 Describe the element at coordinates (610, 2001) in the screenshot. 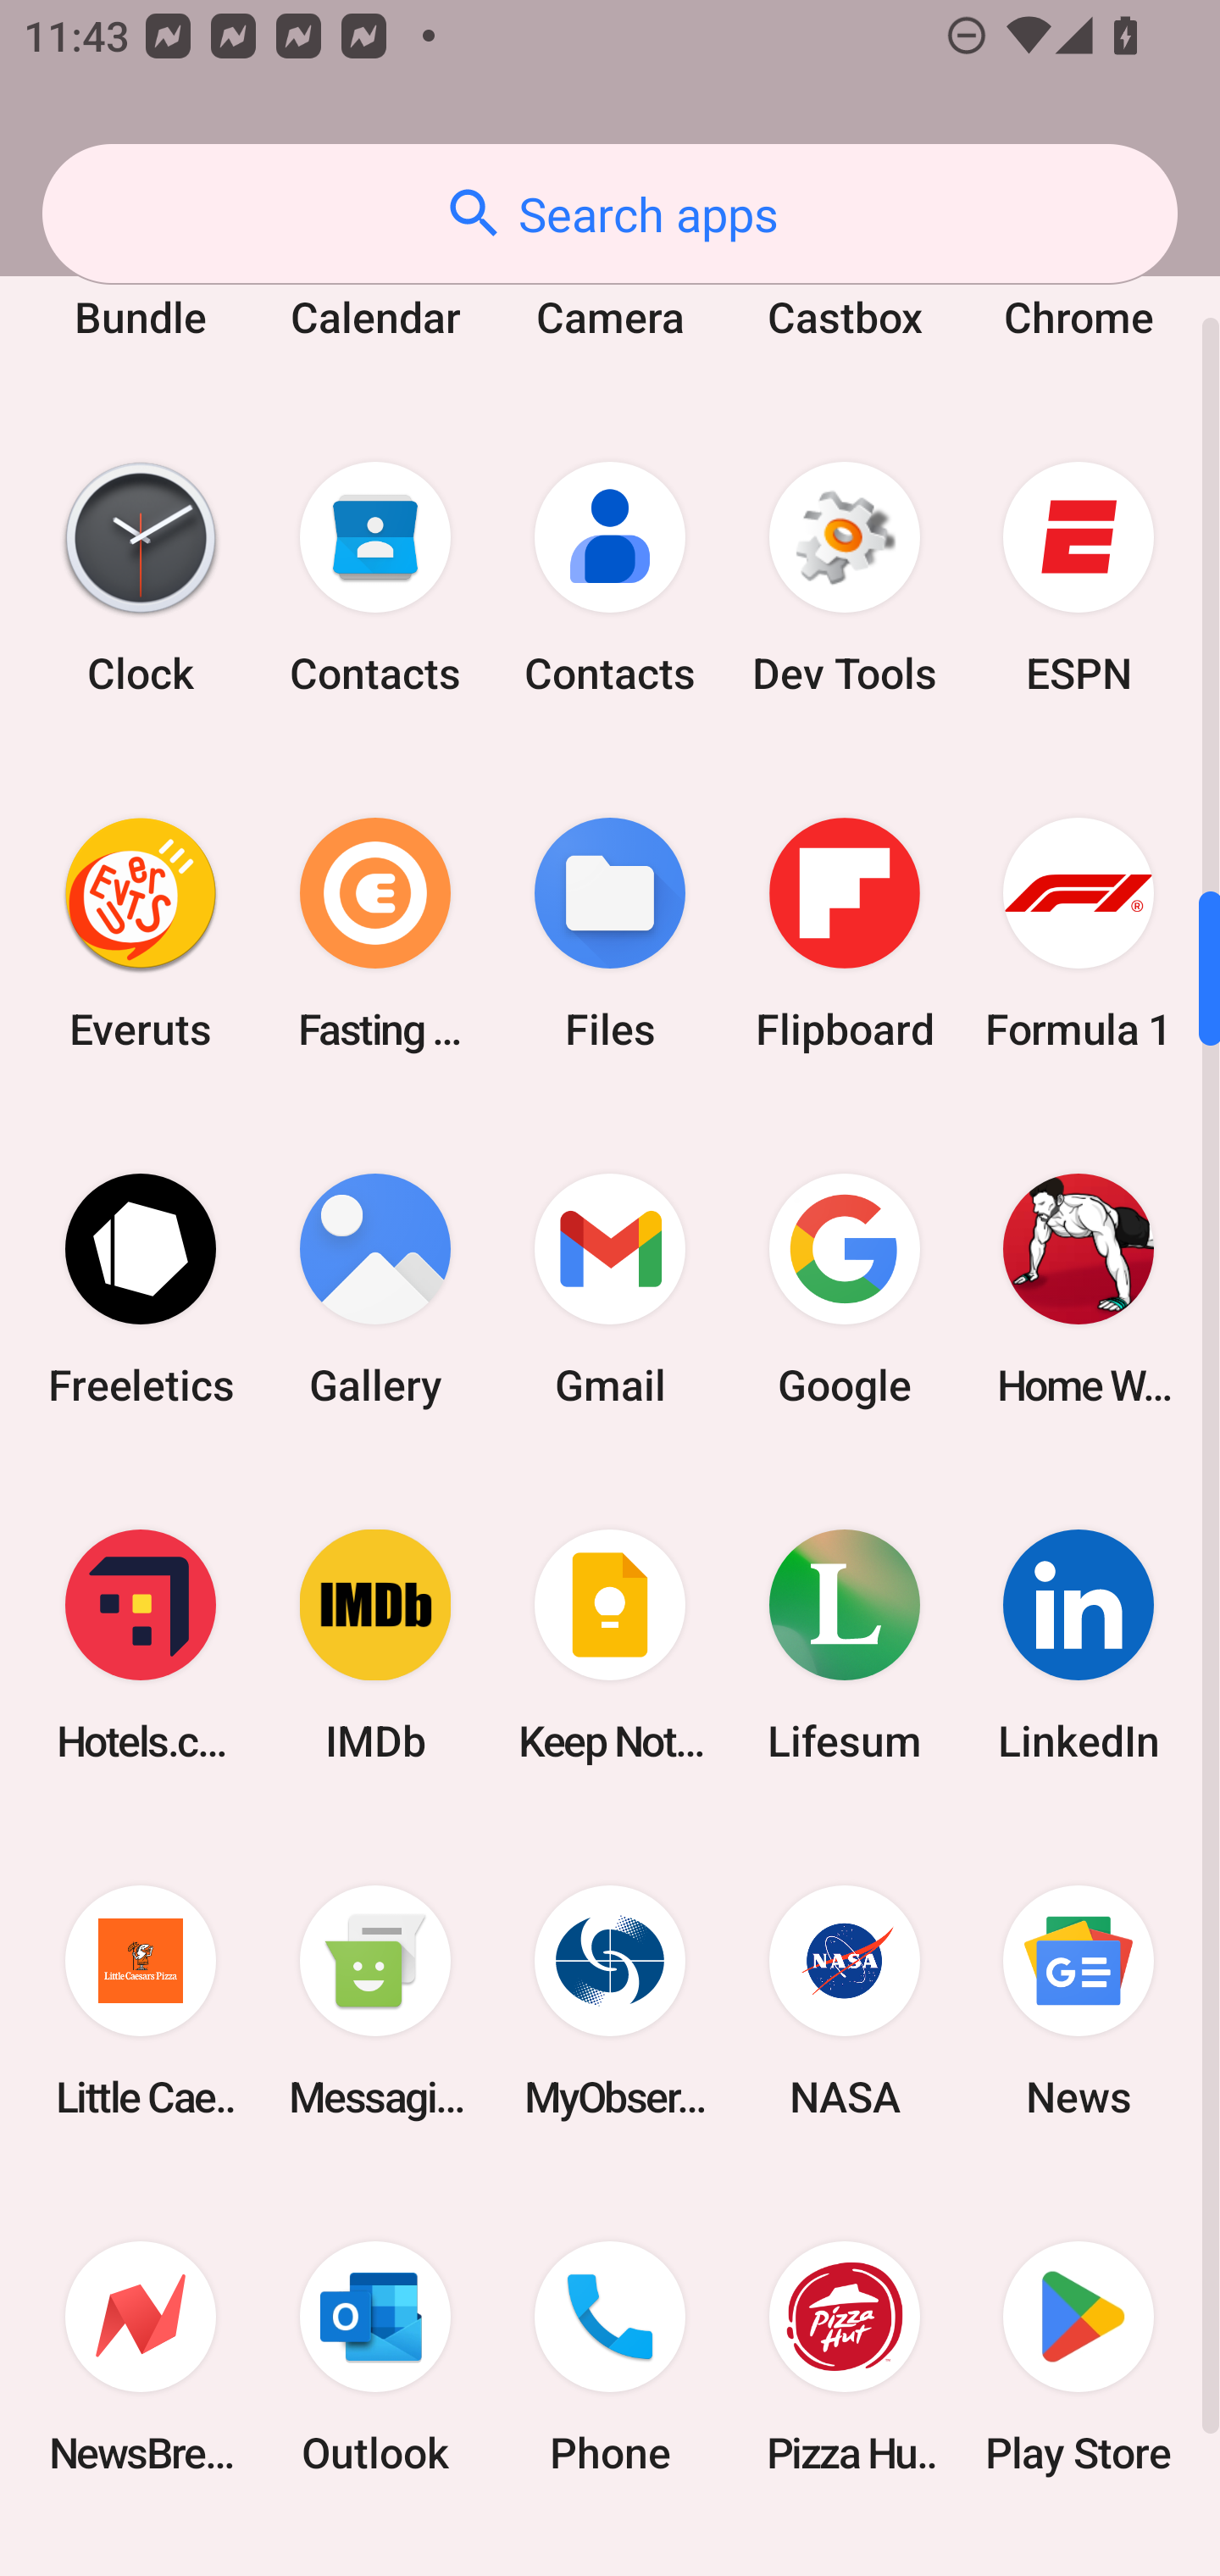

I see `MyObservatory` at that location.